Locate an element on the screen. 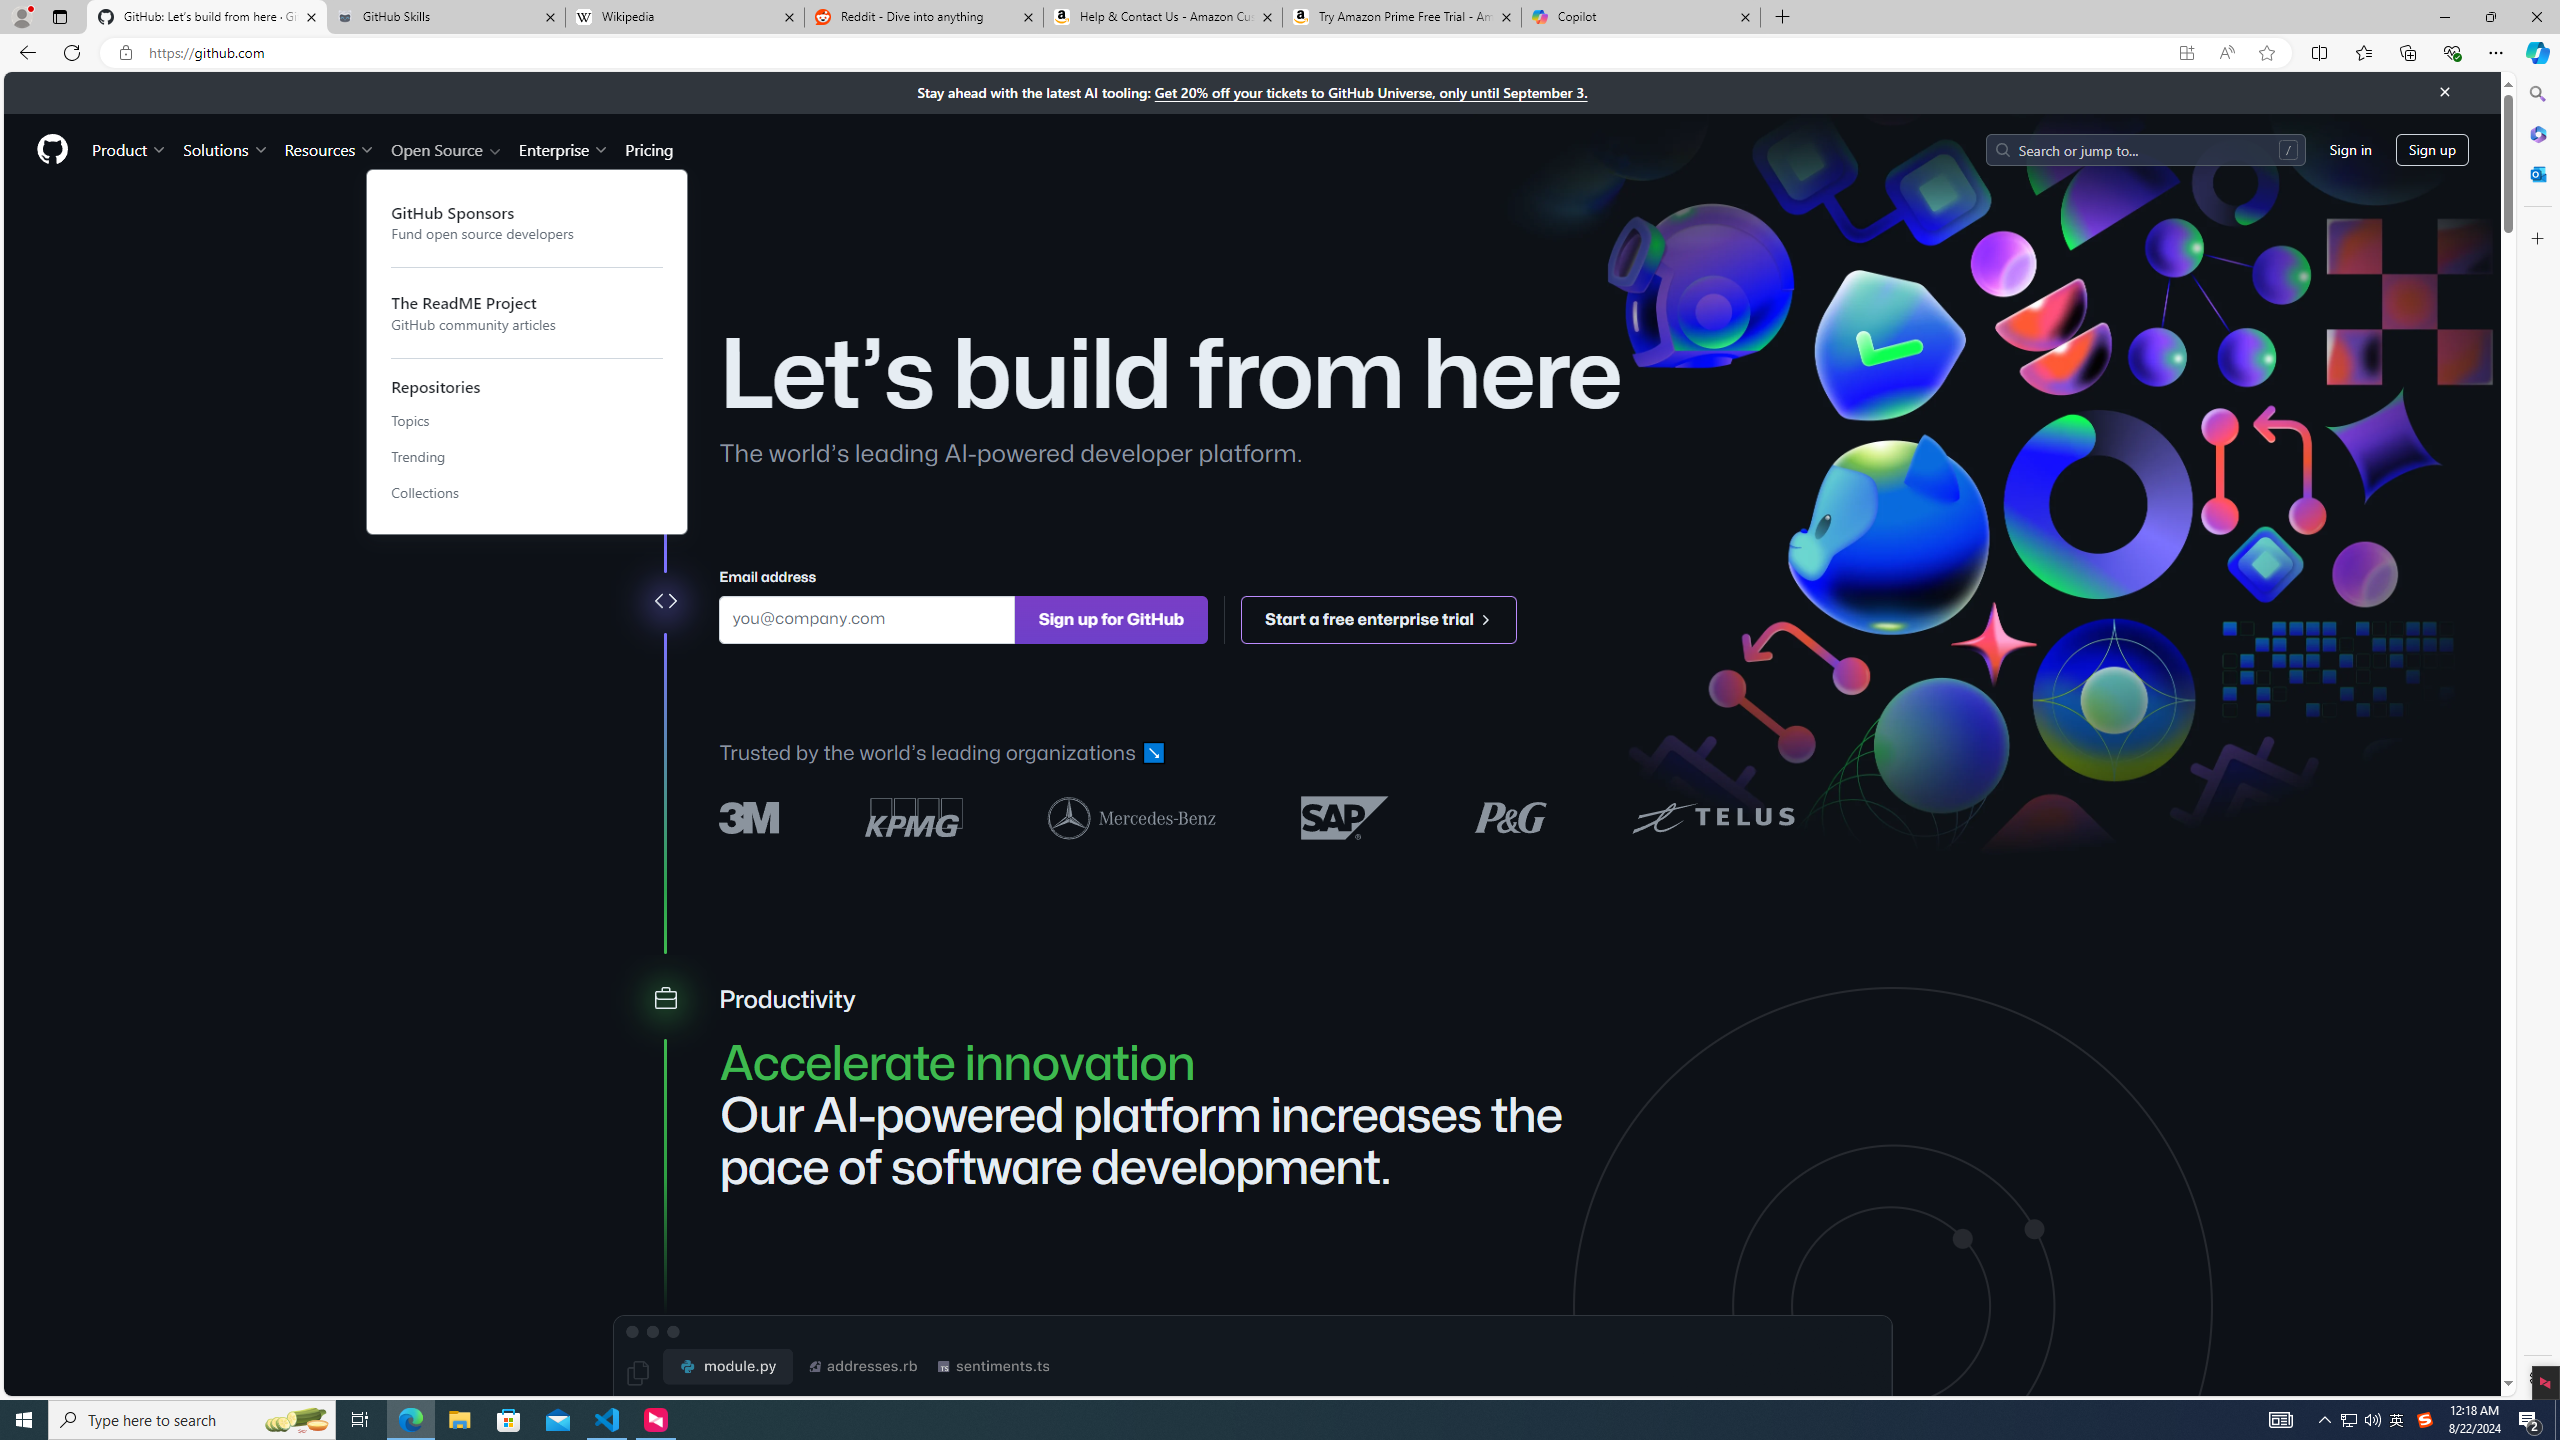 The height and width of the screenshot is (1440, 2560). GitHub Sponsors Fund open source developers is located at coordinates (527, 222).